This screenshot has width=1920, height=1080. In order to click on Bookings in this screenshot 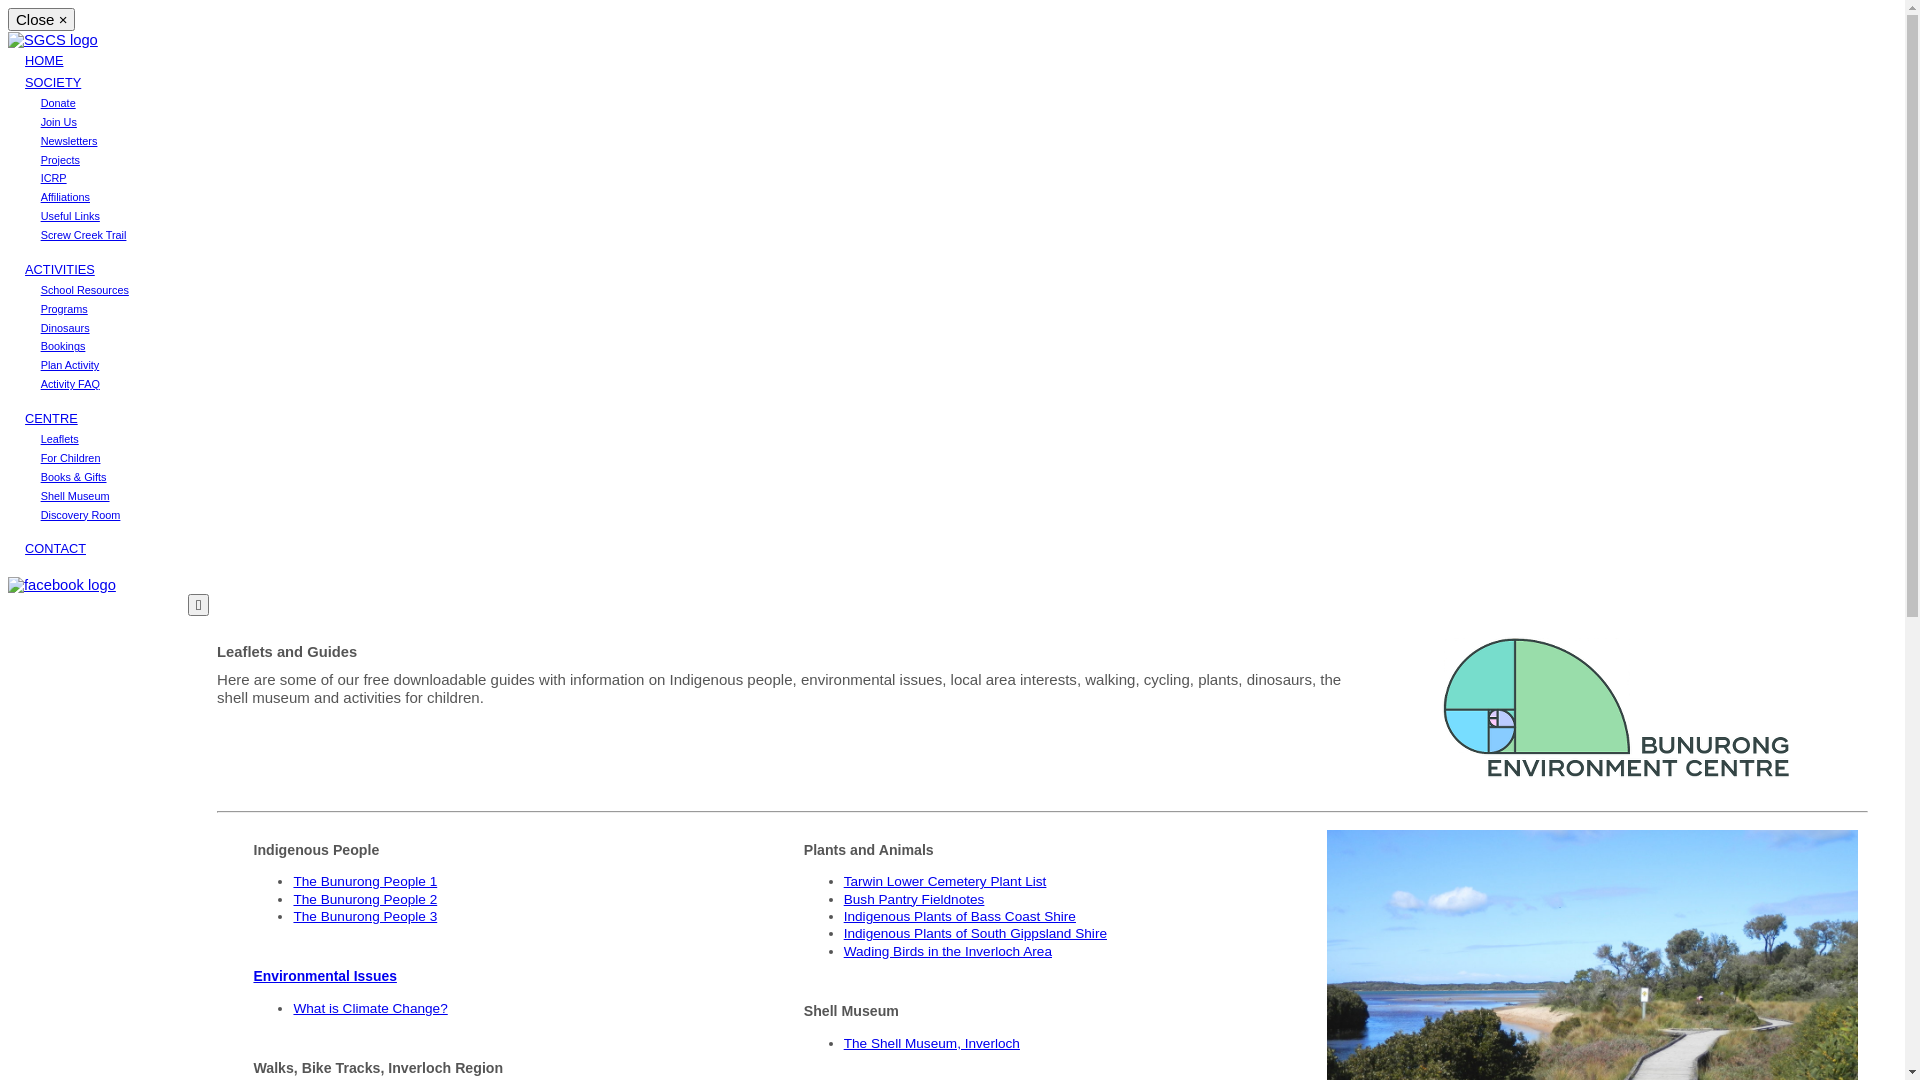, I will do `click(64, 346)`.